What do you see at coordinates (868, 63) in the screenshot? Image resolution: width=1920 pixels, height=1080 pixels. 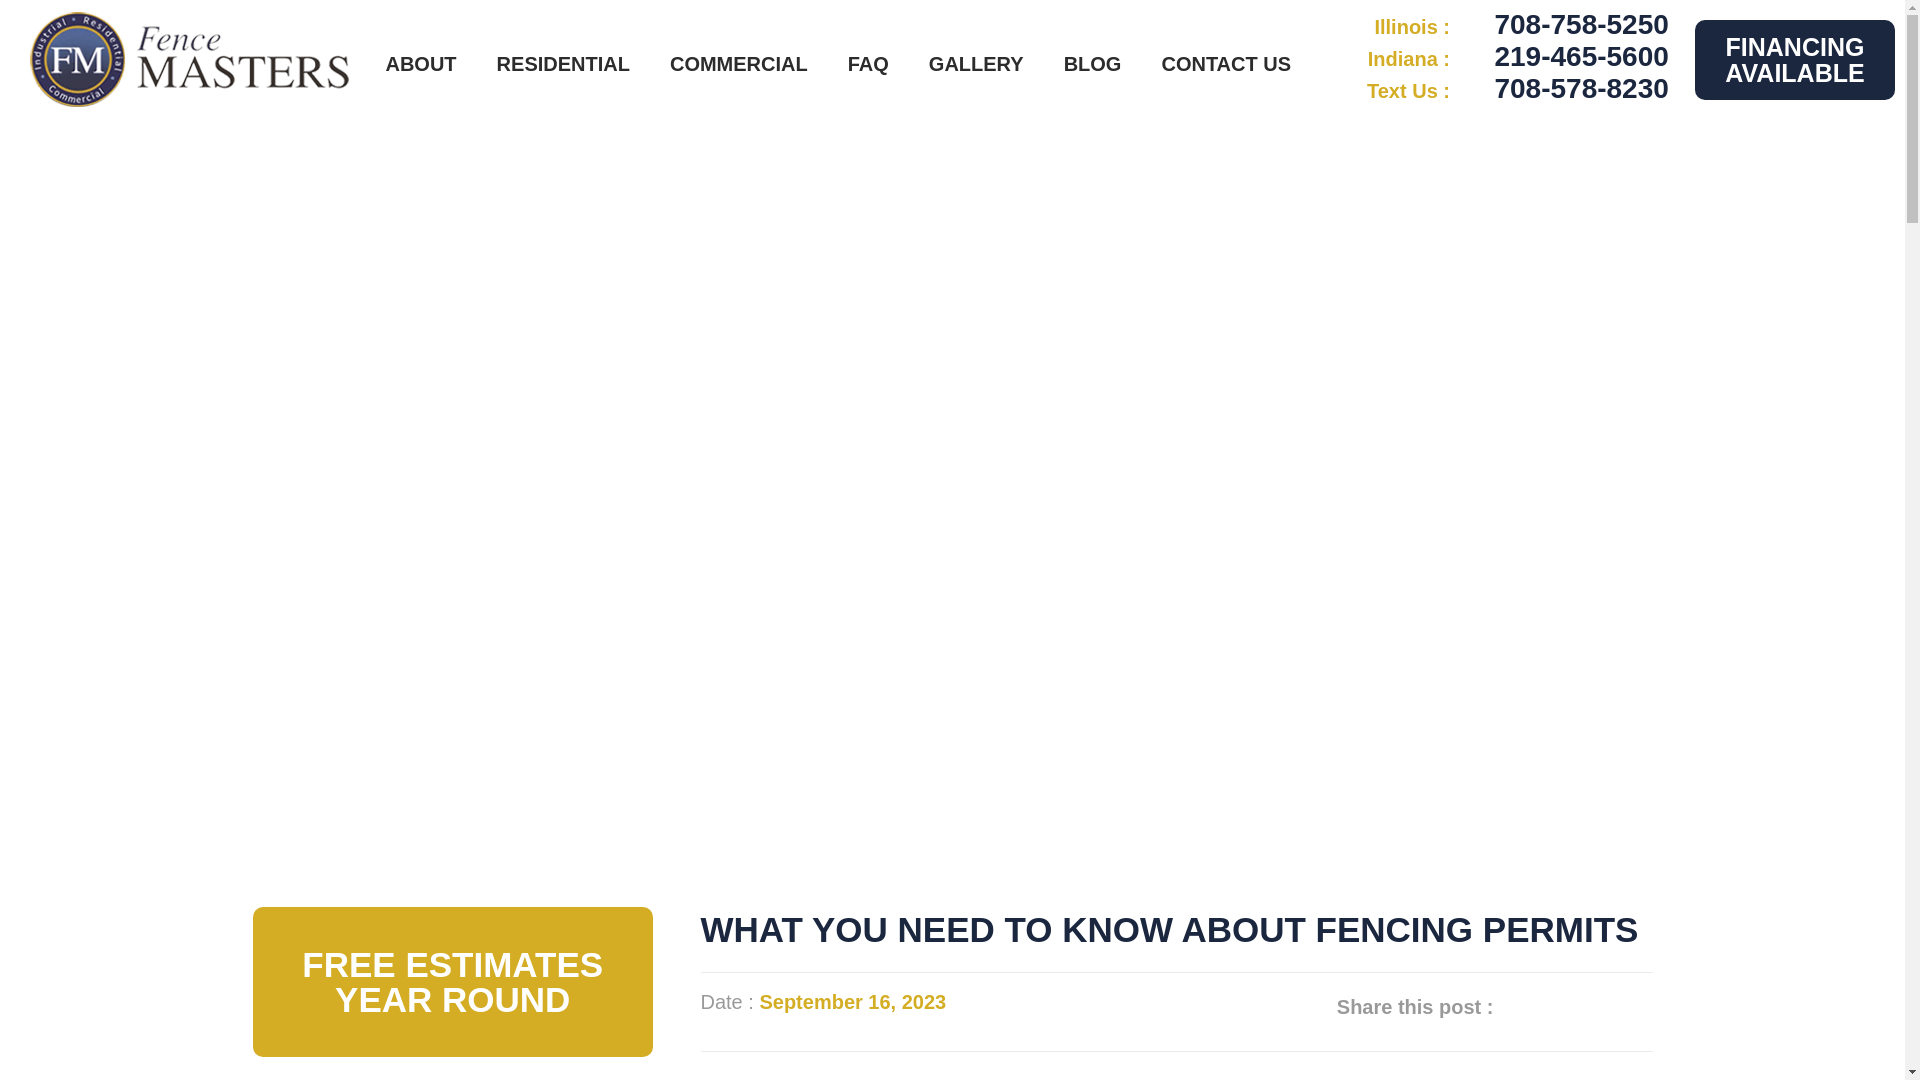 I see `FAQ` at bounding box center [868, 63].